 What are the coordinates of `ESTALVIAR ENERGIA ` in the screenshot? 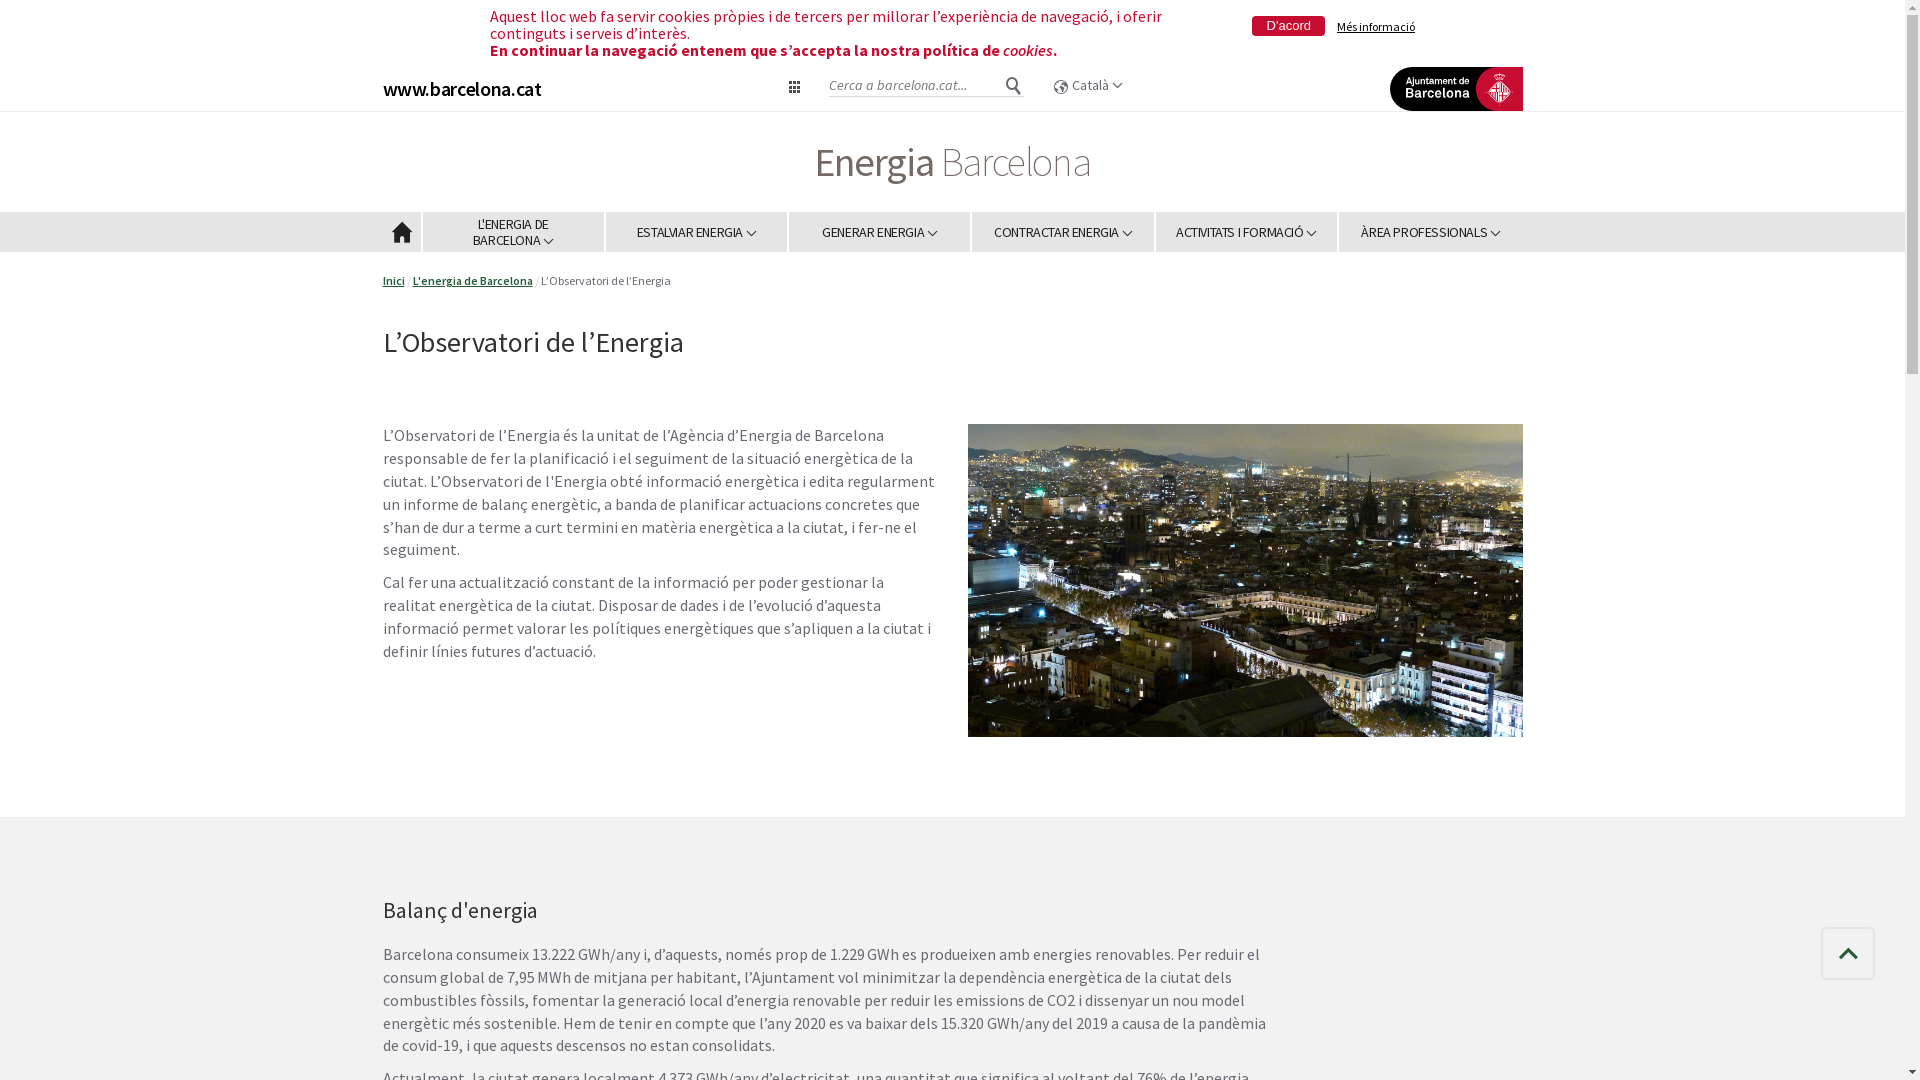 It's located at (698, 232).